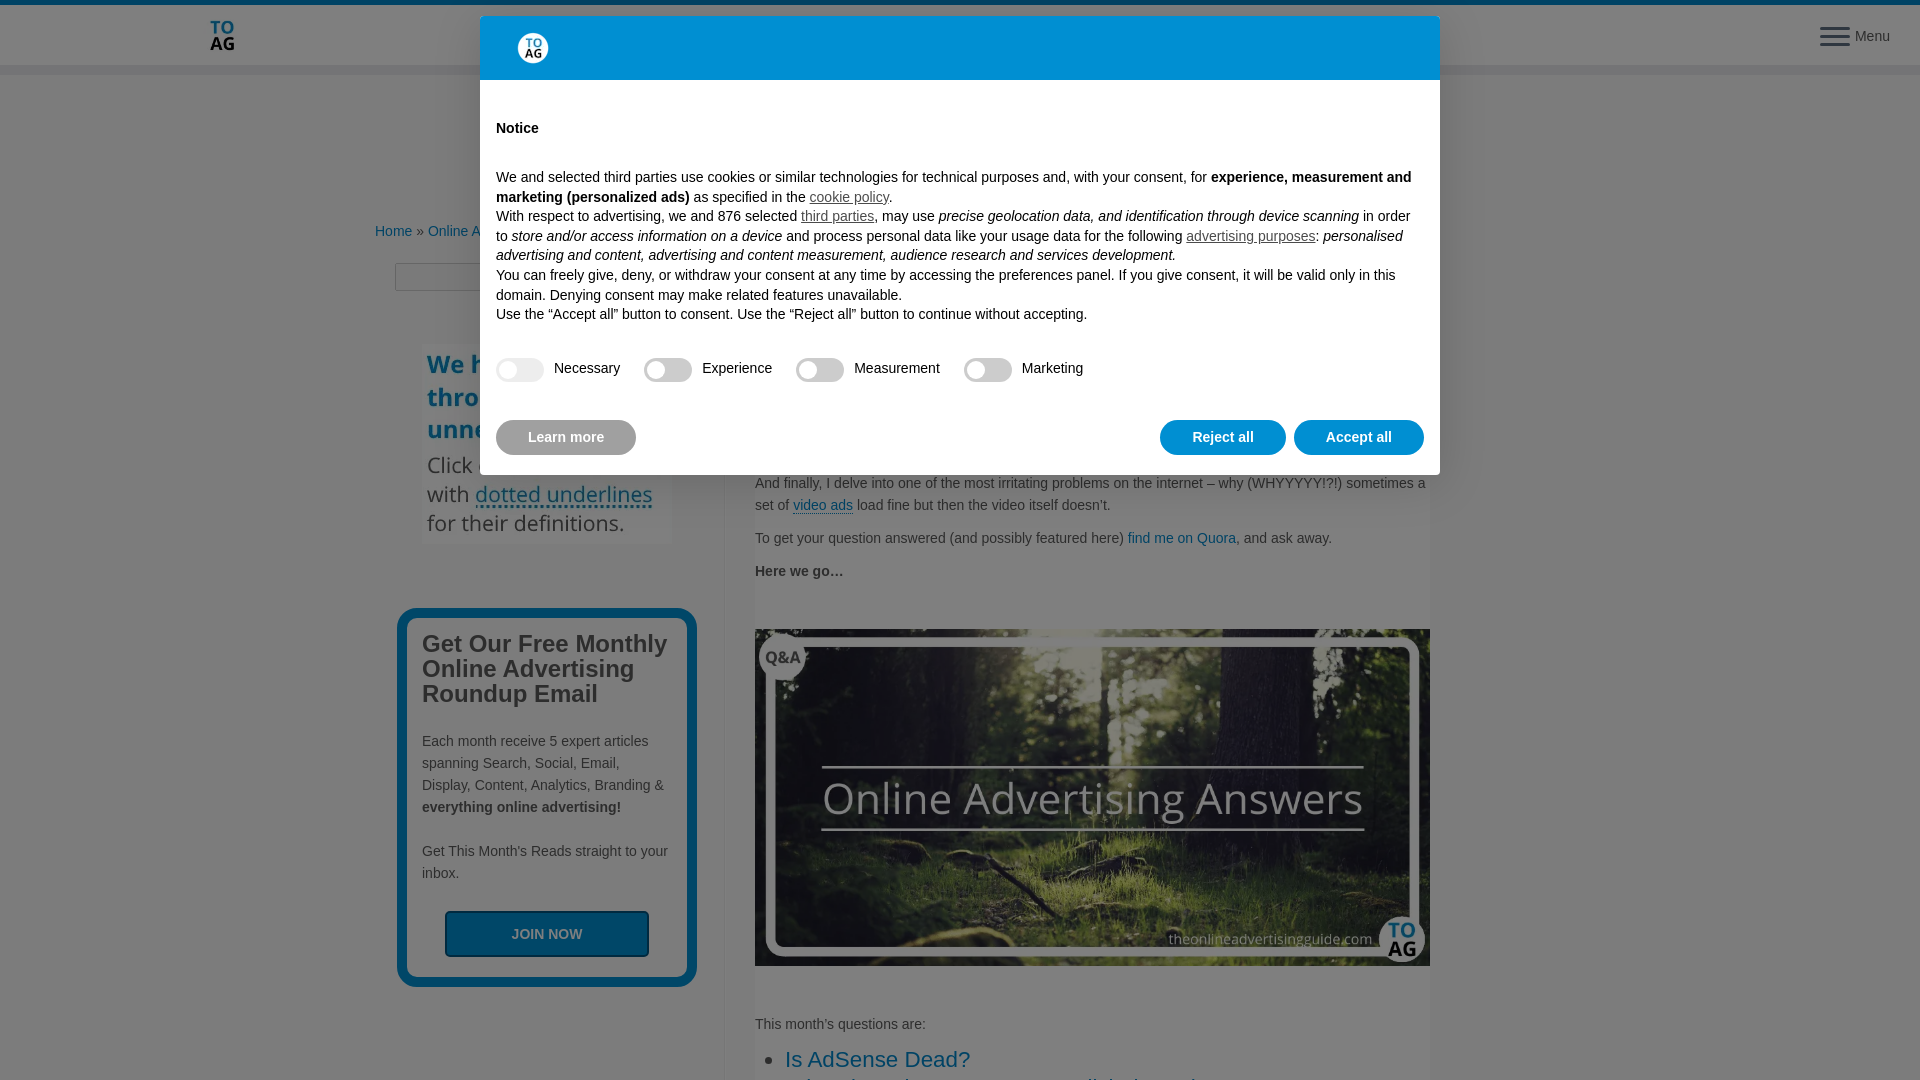  I want to click on Is AdSense Dead?, so click(877, 1059).